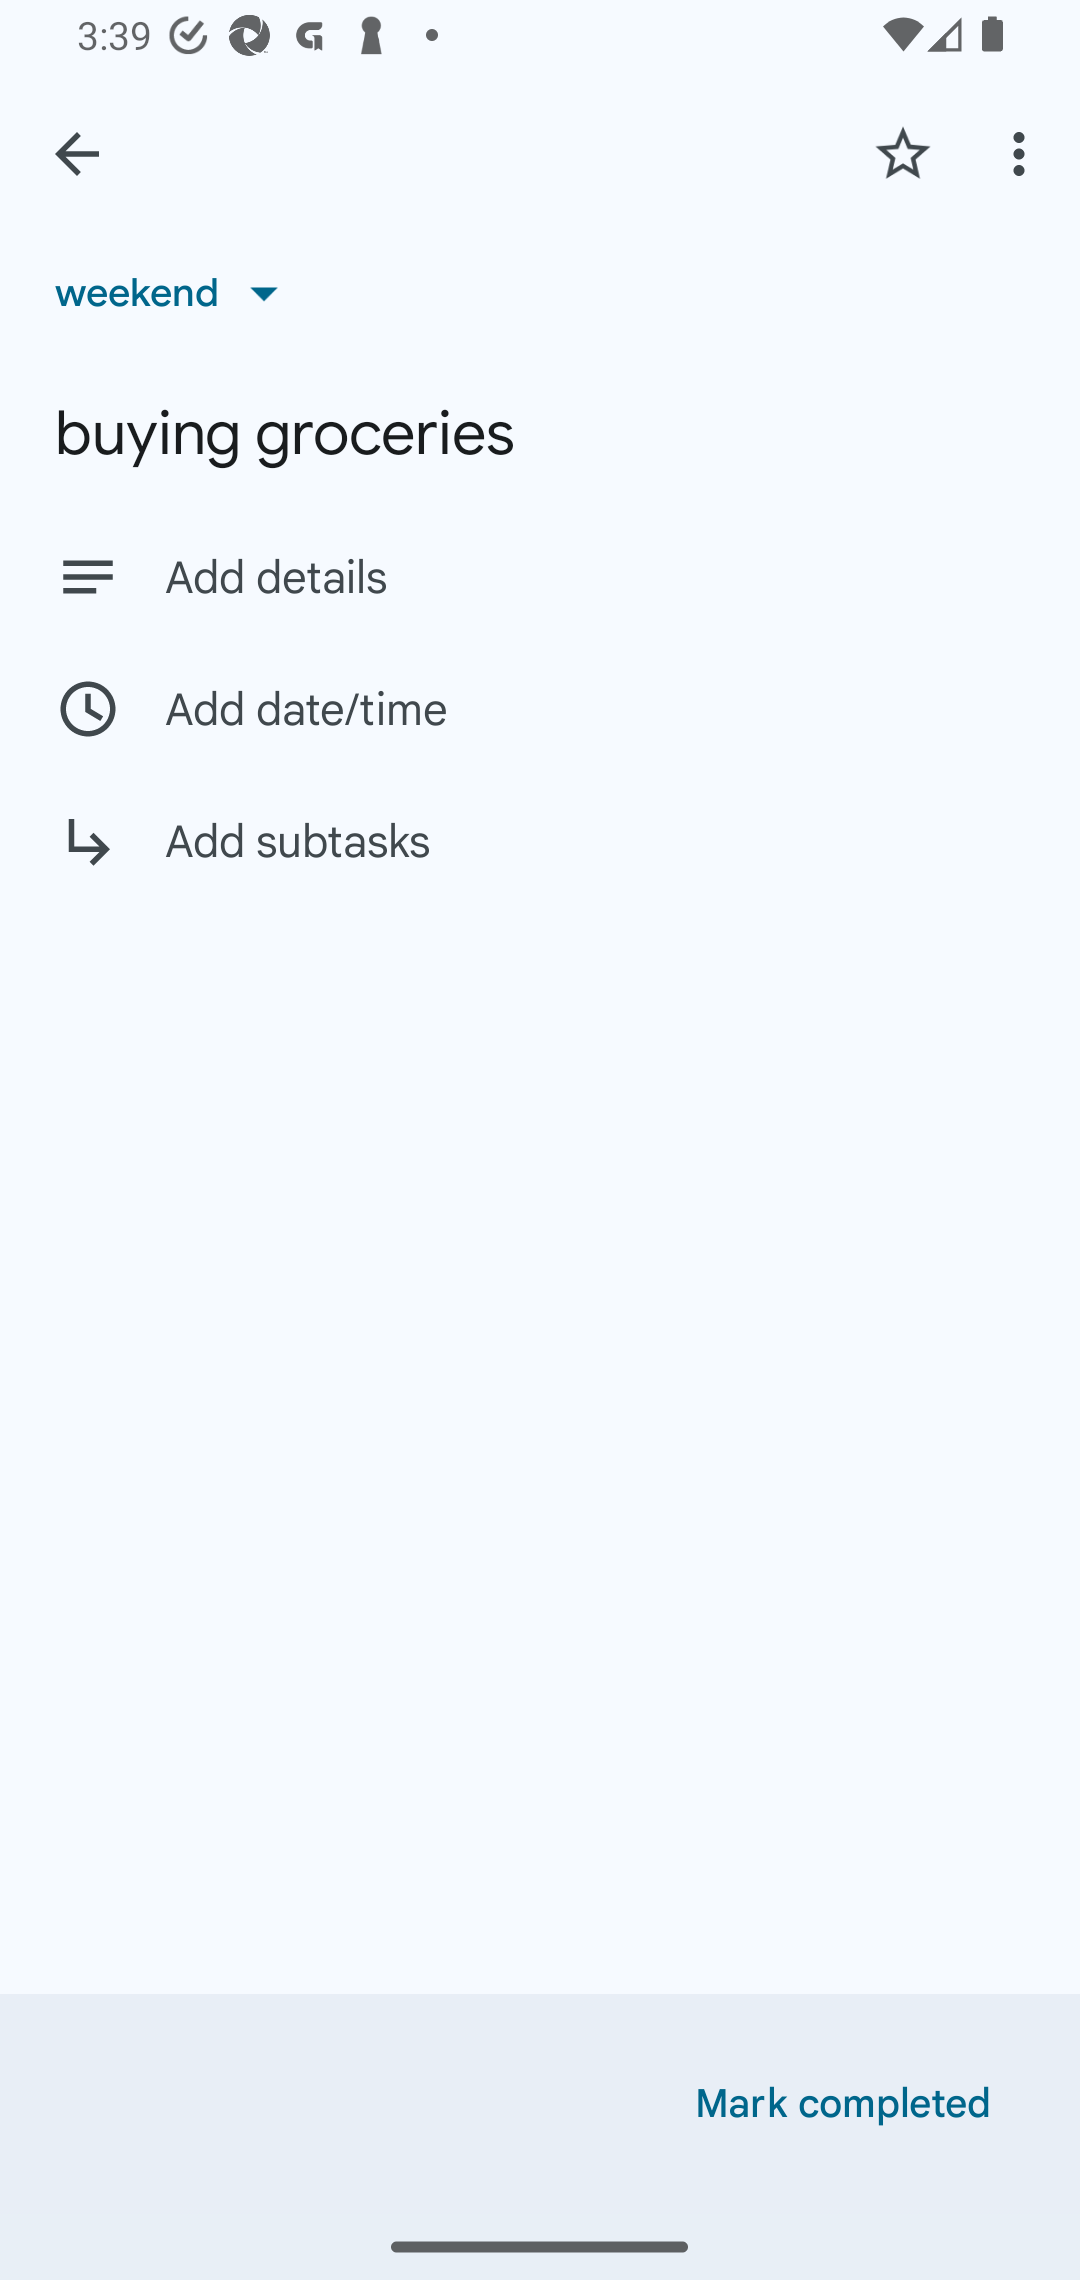  Describe the element at coordinates (77, 154) in the screenshot. I see `Back` at that location.